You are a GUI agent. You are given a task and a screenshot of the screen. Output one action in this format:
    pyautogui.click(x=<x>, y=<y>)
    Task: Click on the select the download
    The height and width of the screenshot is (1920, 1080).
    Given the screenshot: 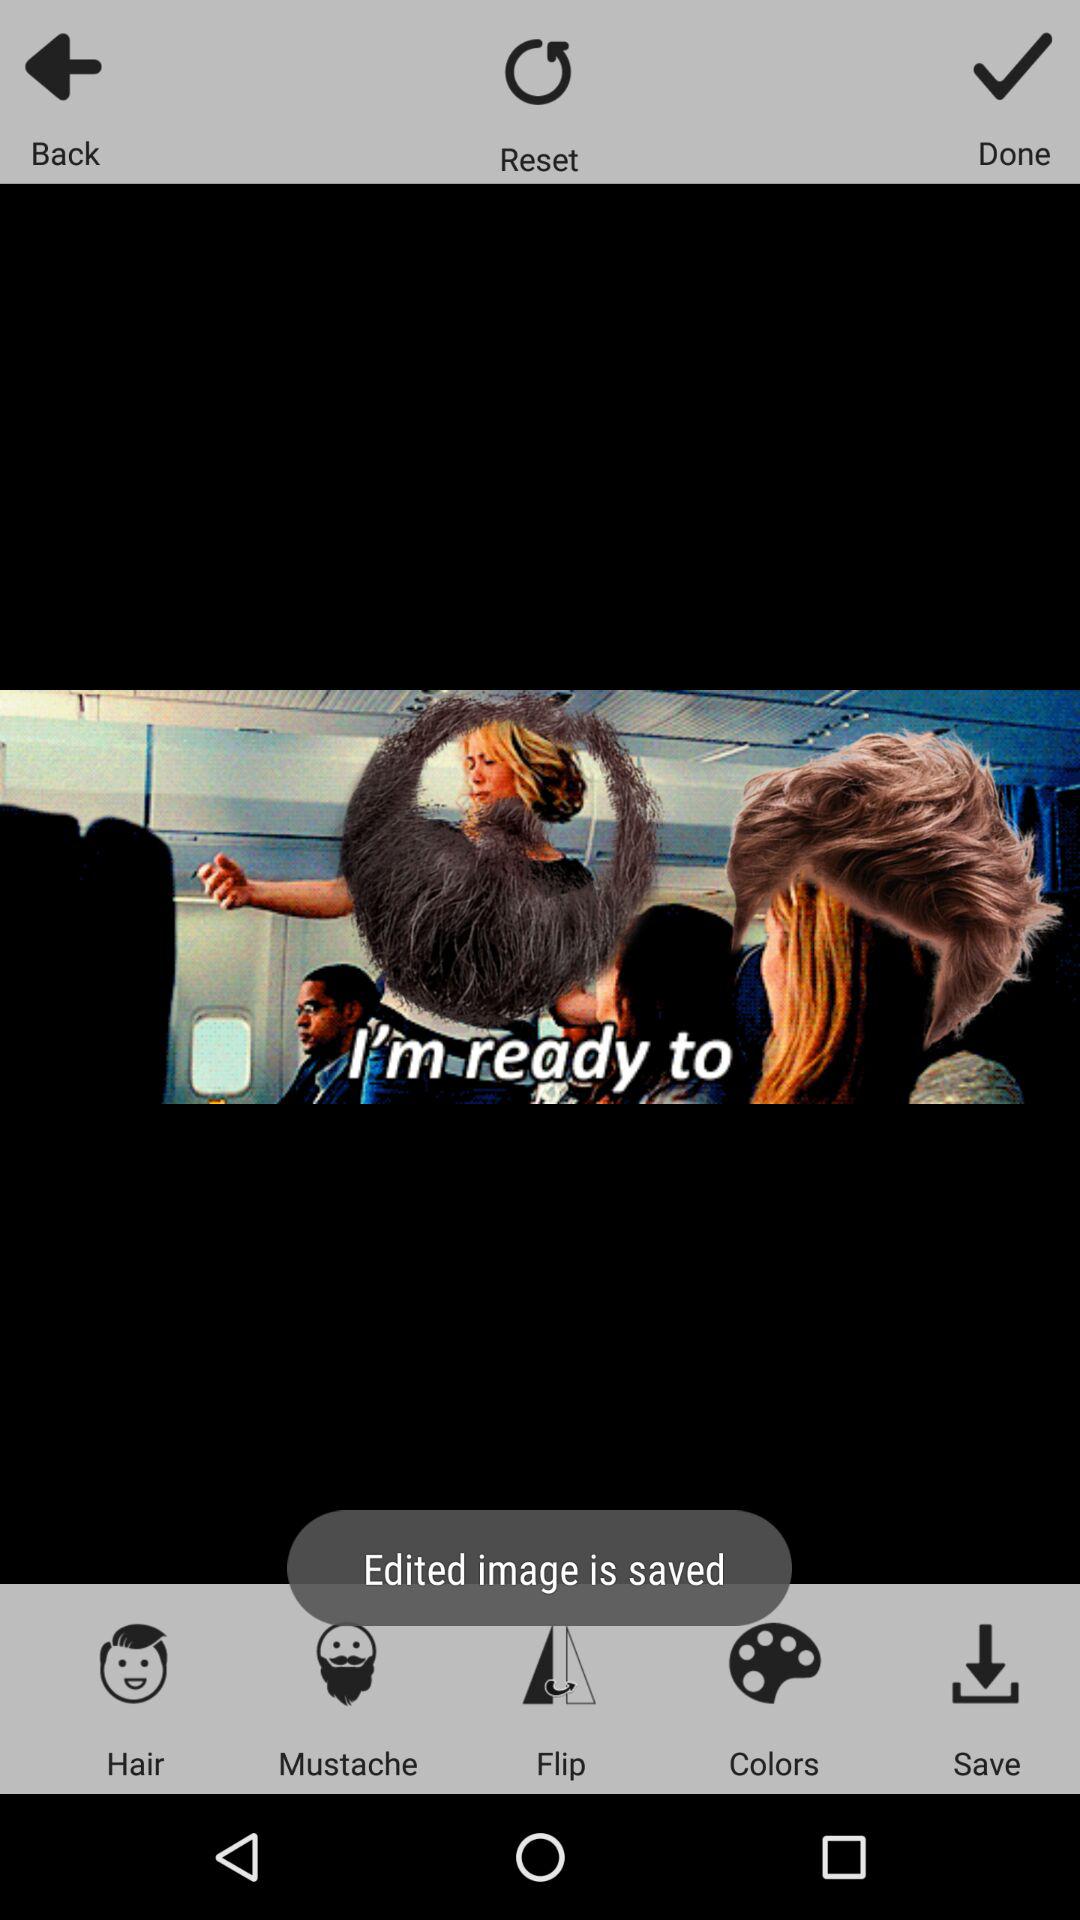 What is the action you would take?
    pyautogui.click(x=986, y=1662)
    